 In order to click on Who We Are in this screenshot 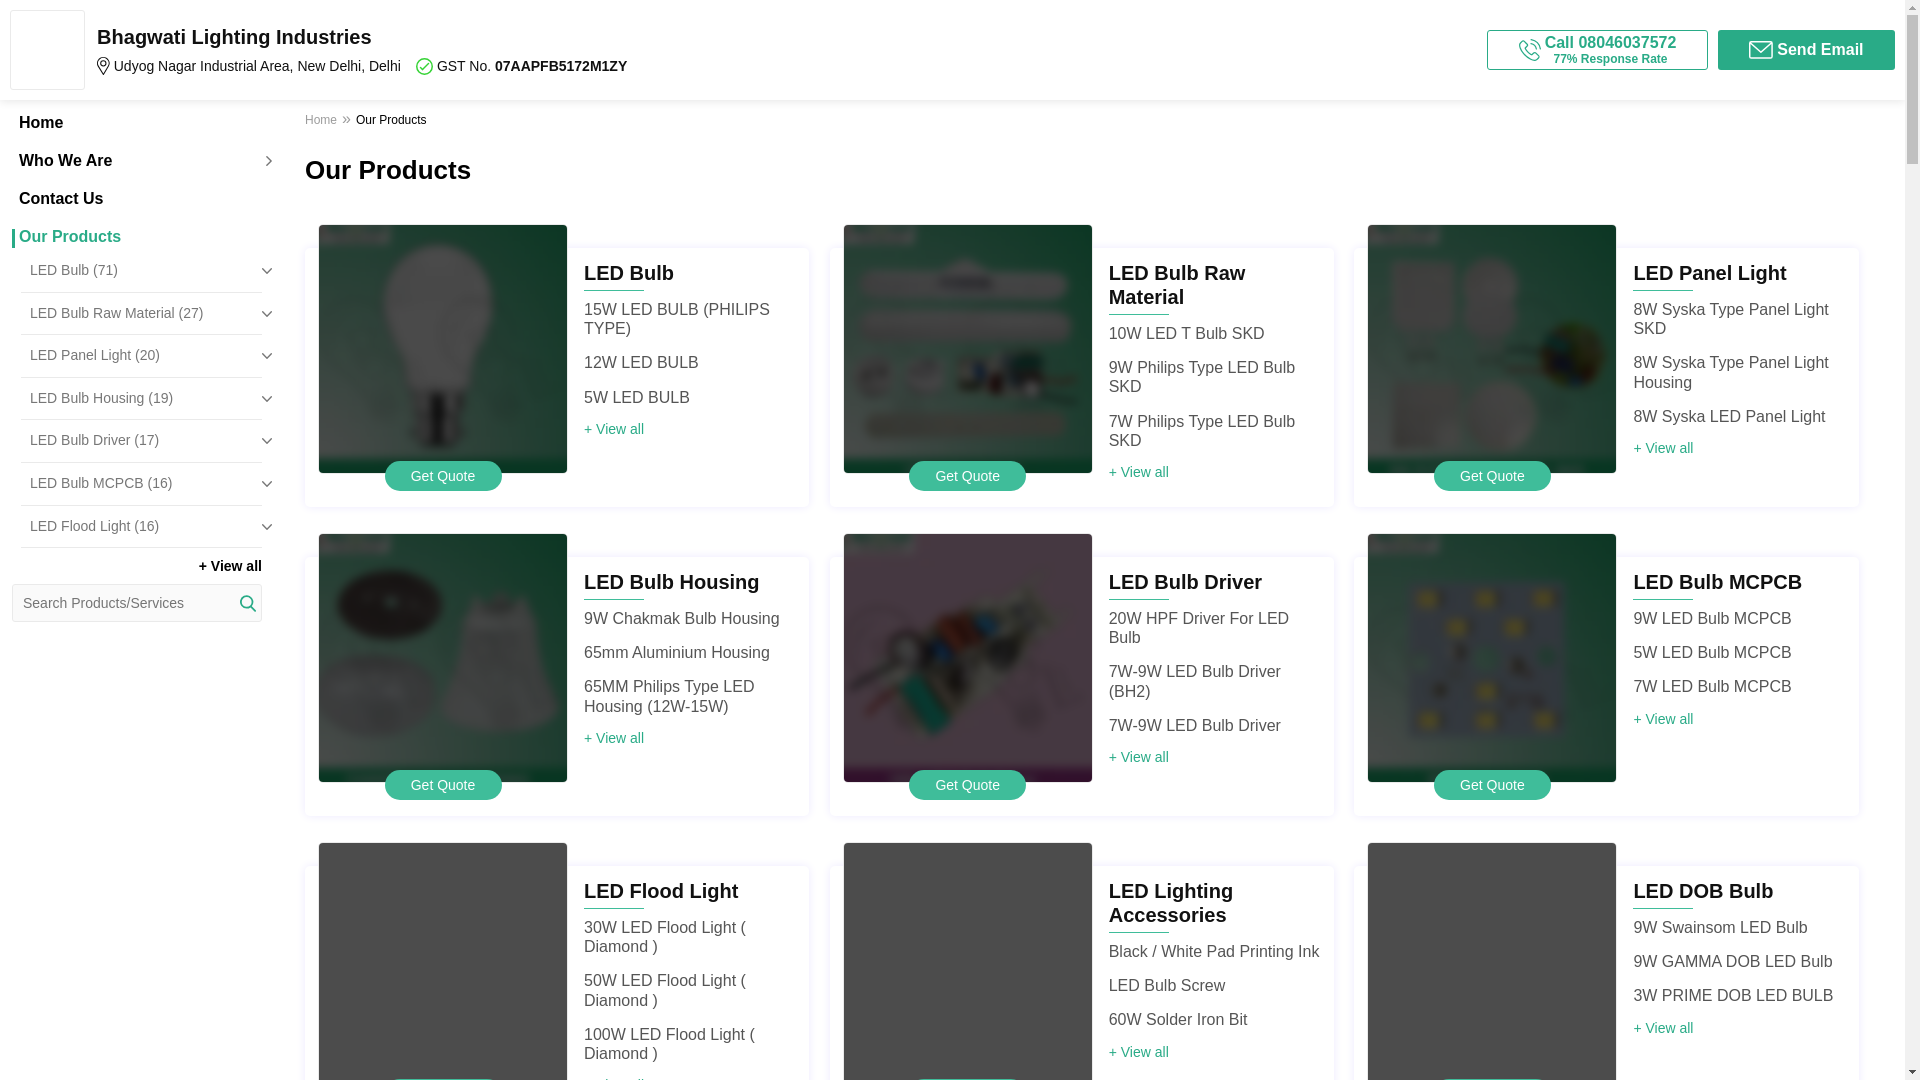, I will do `click(136, 160)`.